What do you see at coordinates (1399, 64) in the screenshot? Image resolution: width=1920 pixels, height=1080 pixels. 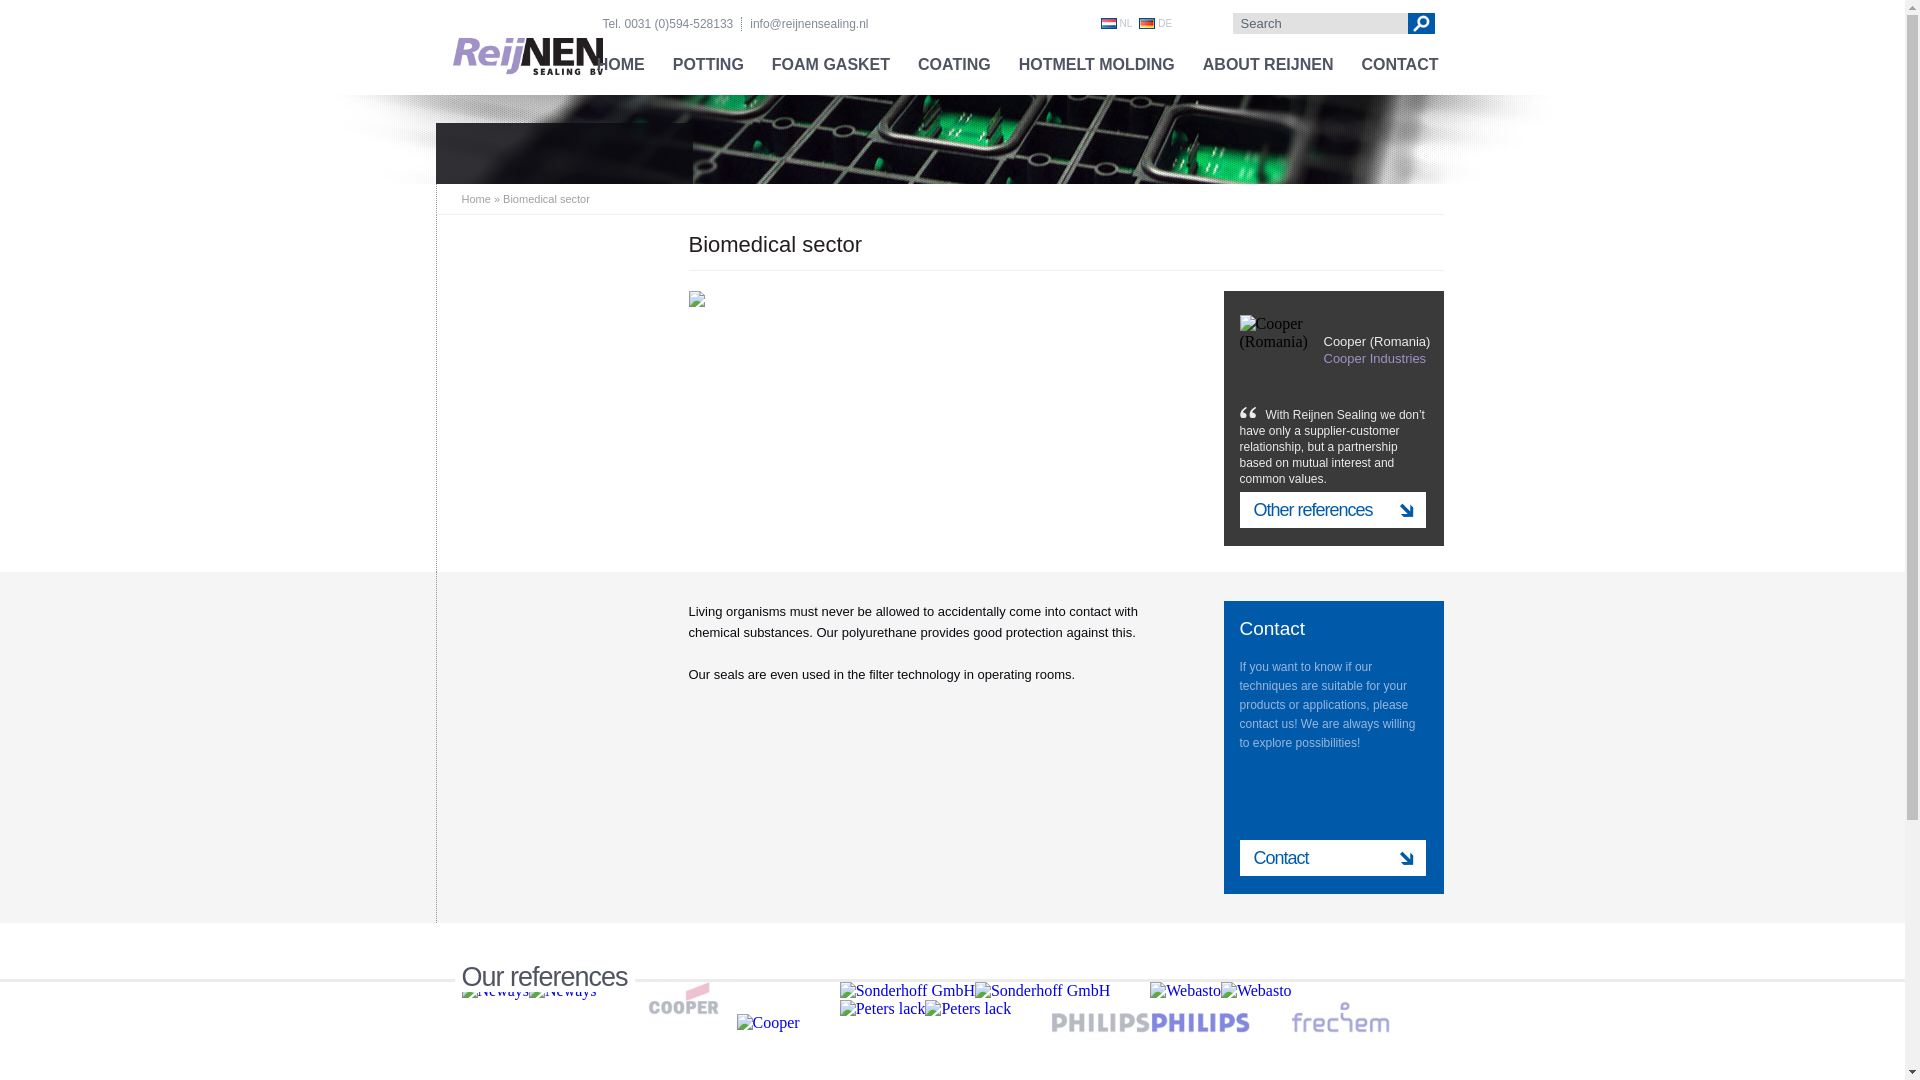 I see `CONTACT` at bounding box center [1399, 64].